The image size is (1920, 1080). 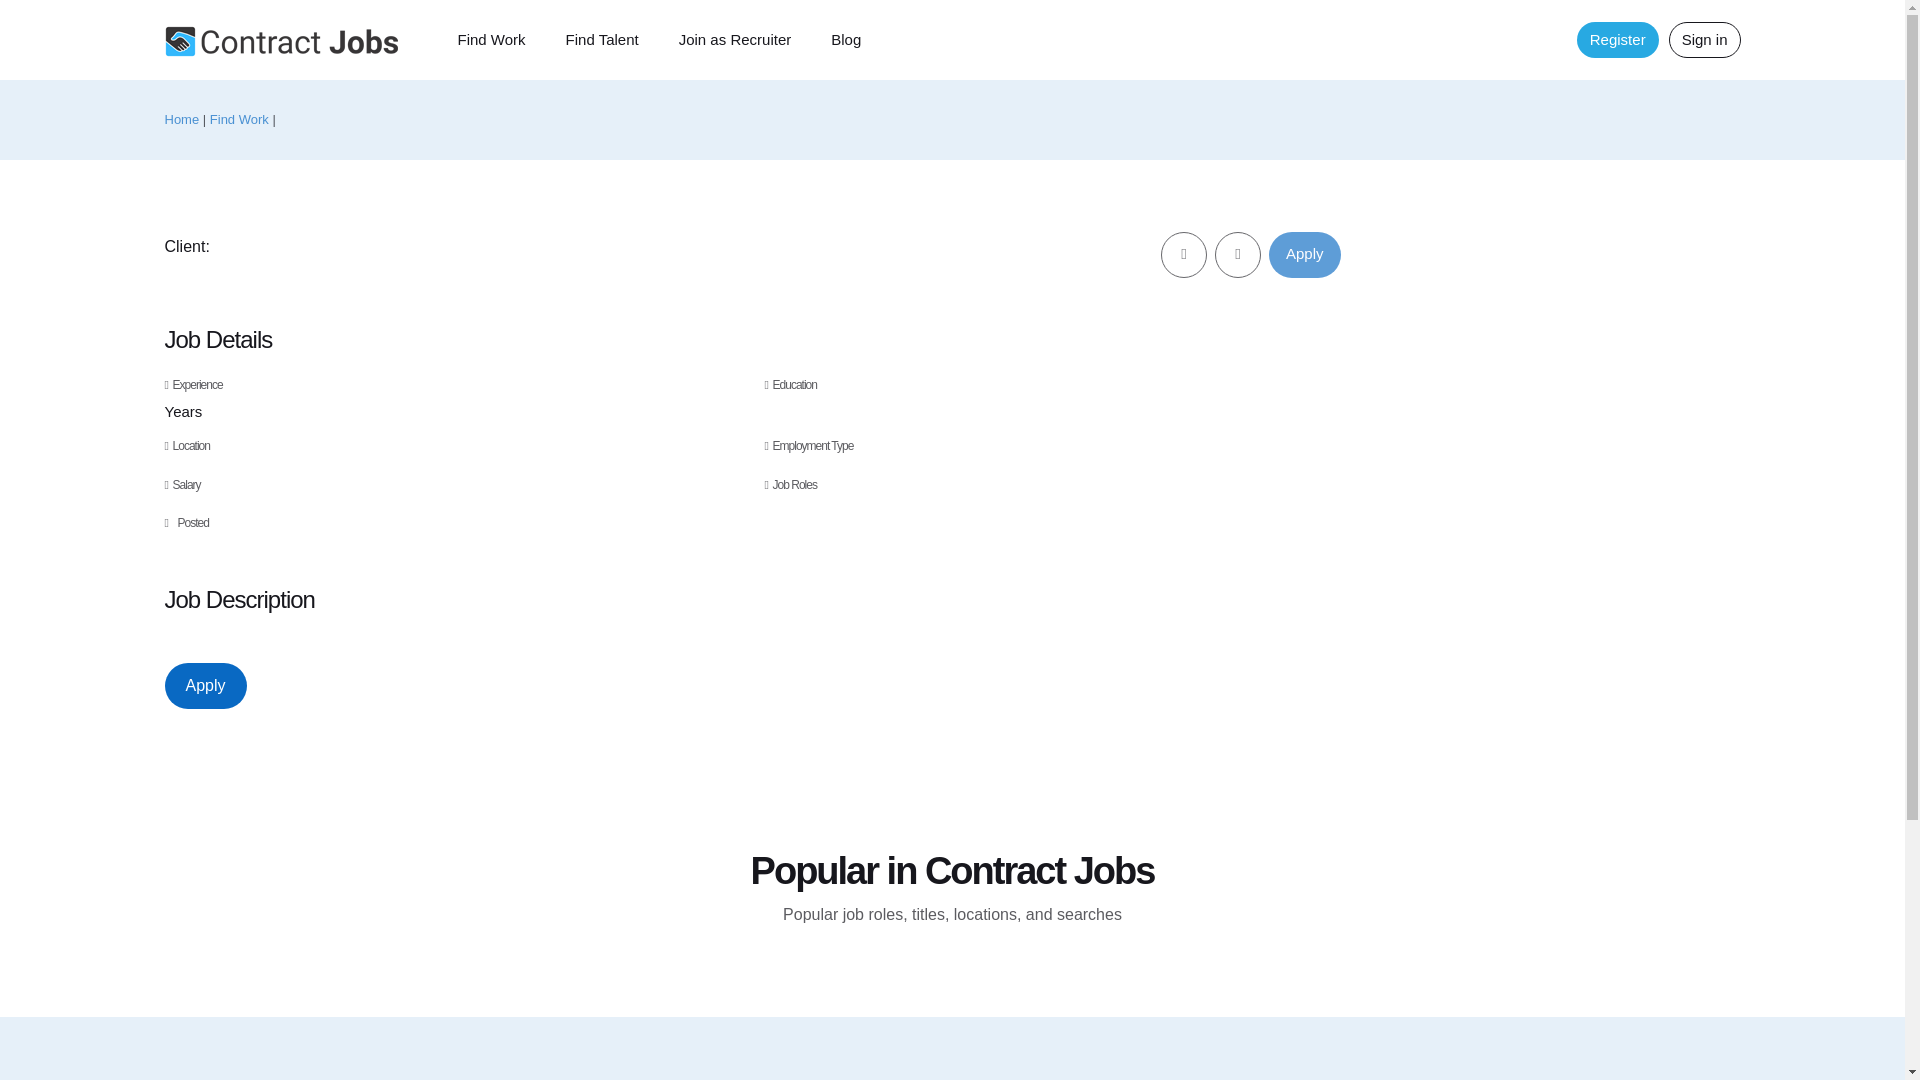 What do you see at coordinates (735, 40) in the screenshot?
I see `Join as Recruiter` at bounding box center [735, 40].